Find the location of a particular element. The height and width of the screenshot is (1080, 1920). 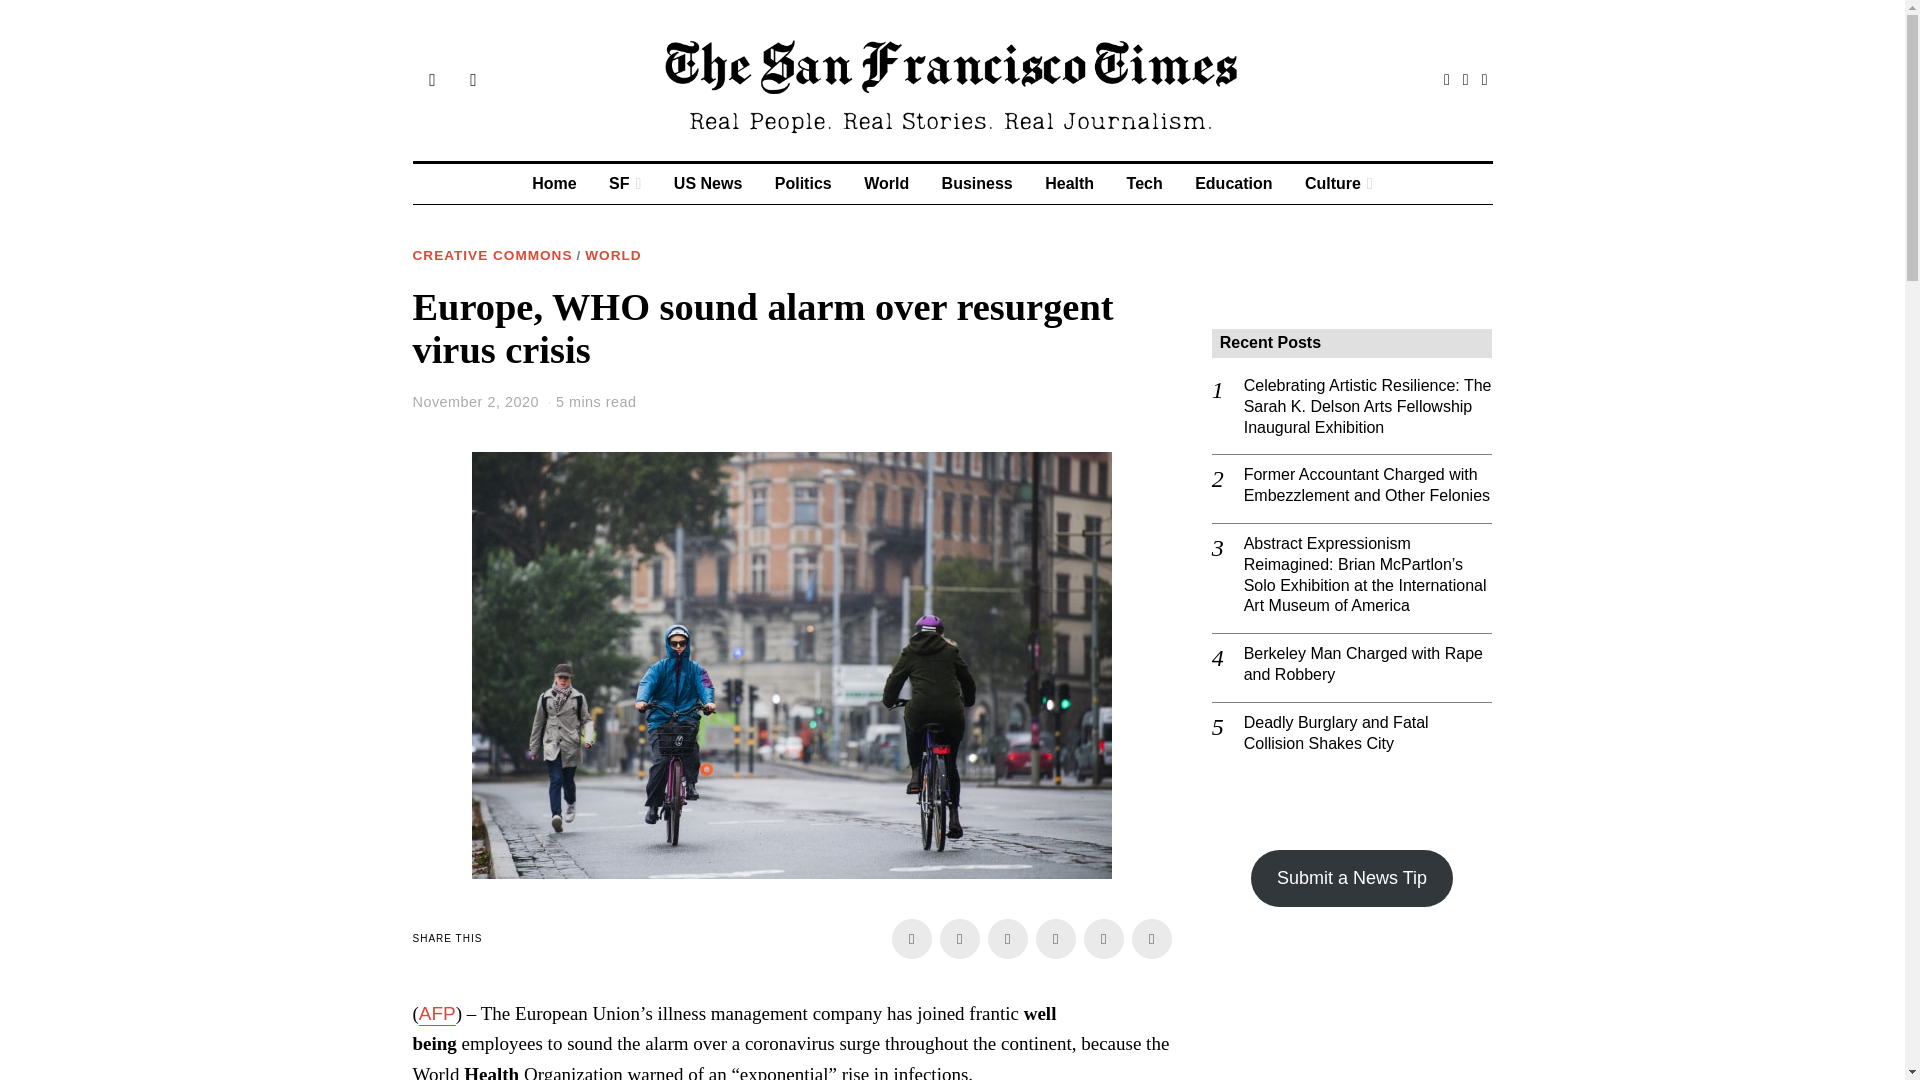

World is located at coordinates (886, 184).